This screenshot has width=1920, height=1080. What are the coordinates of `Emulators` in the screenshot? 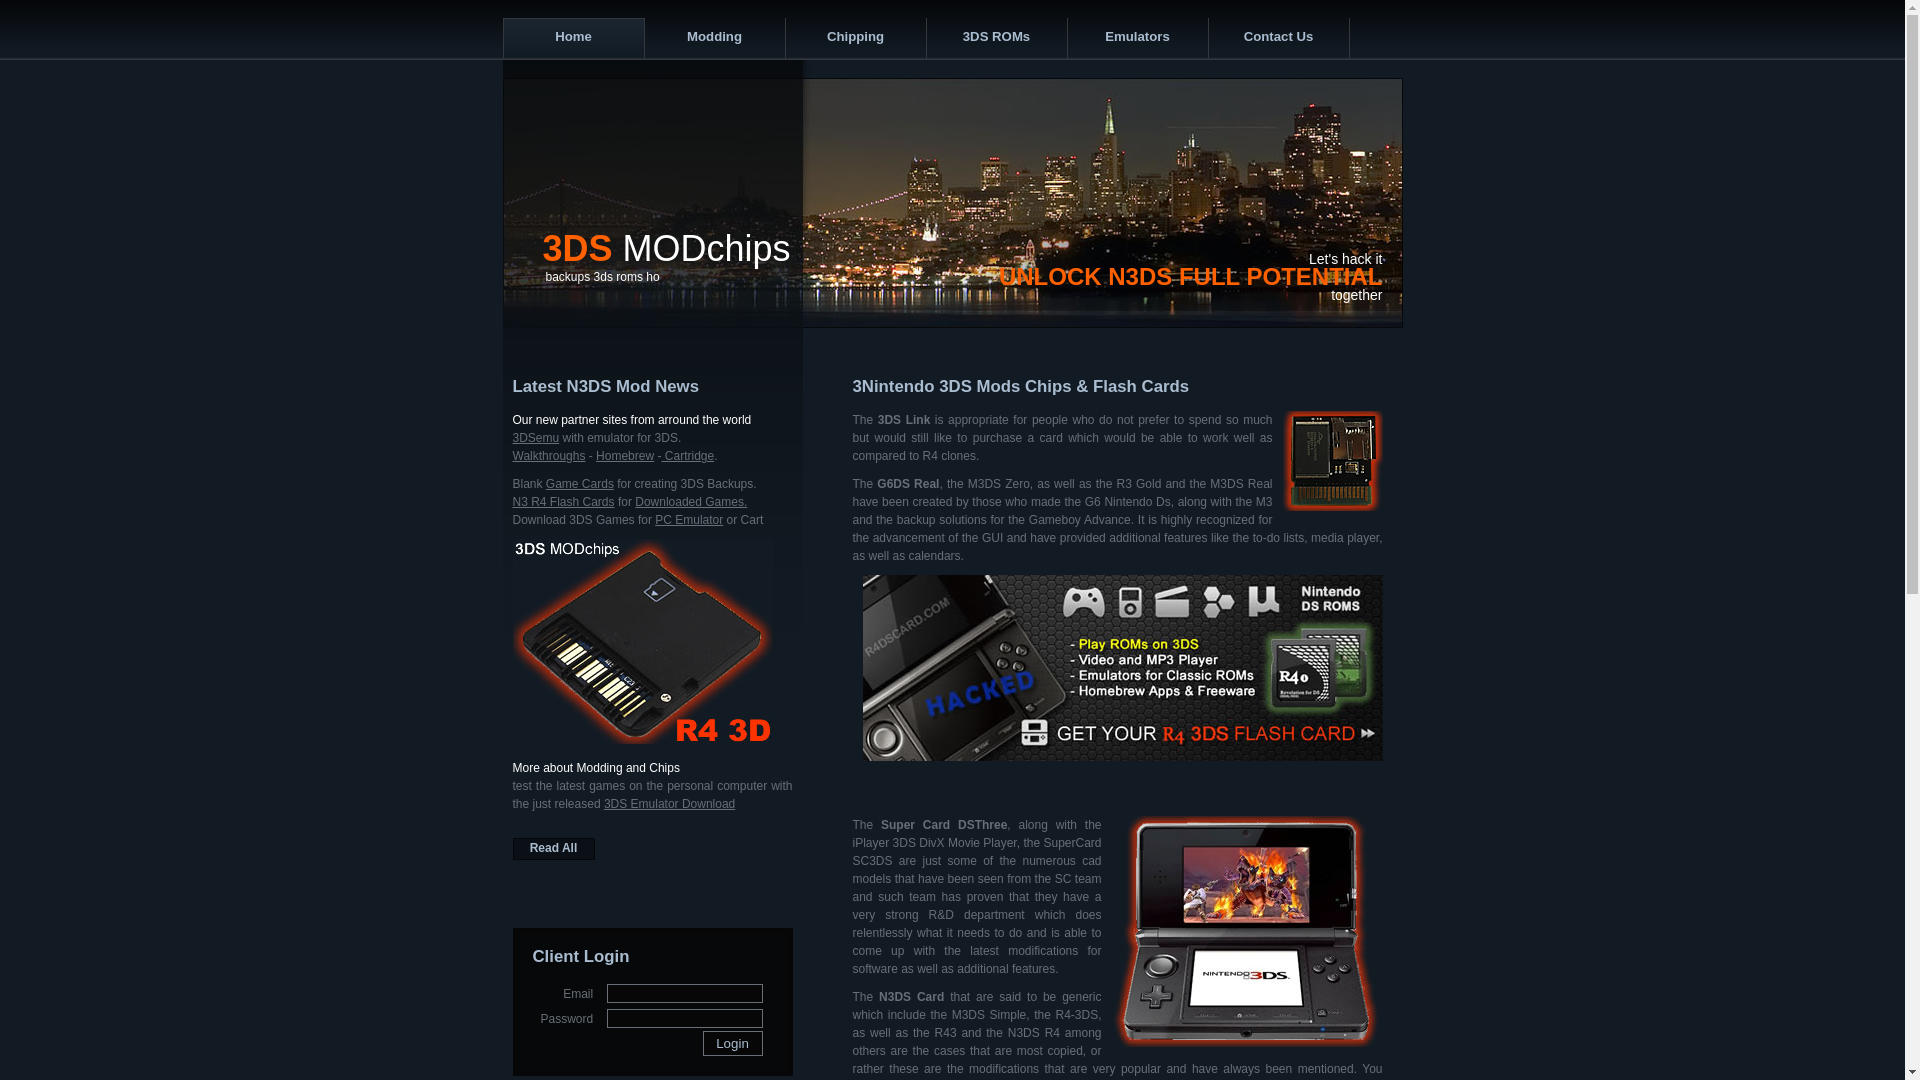 It's located at (1136, 38).